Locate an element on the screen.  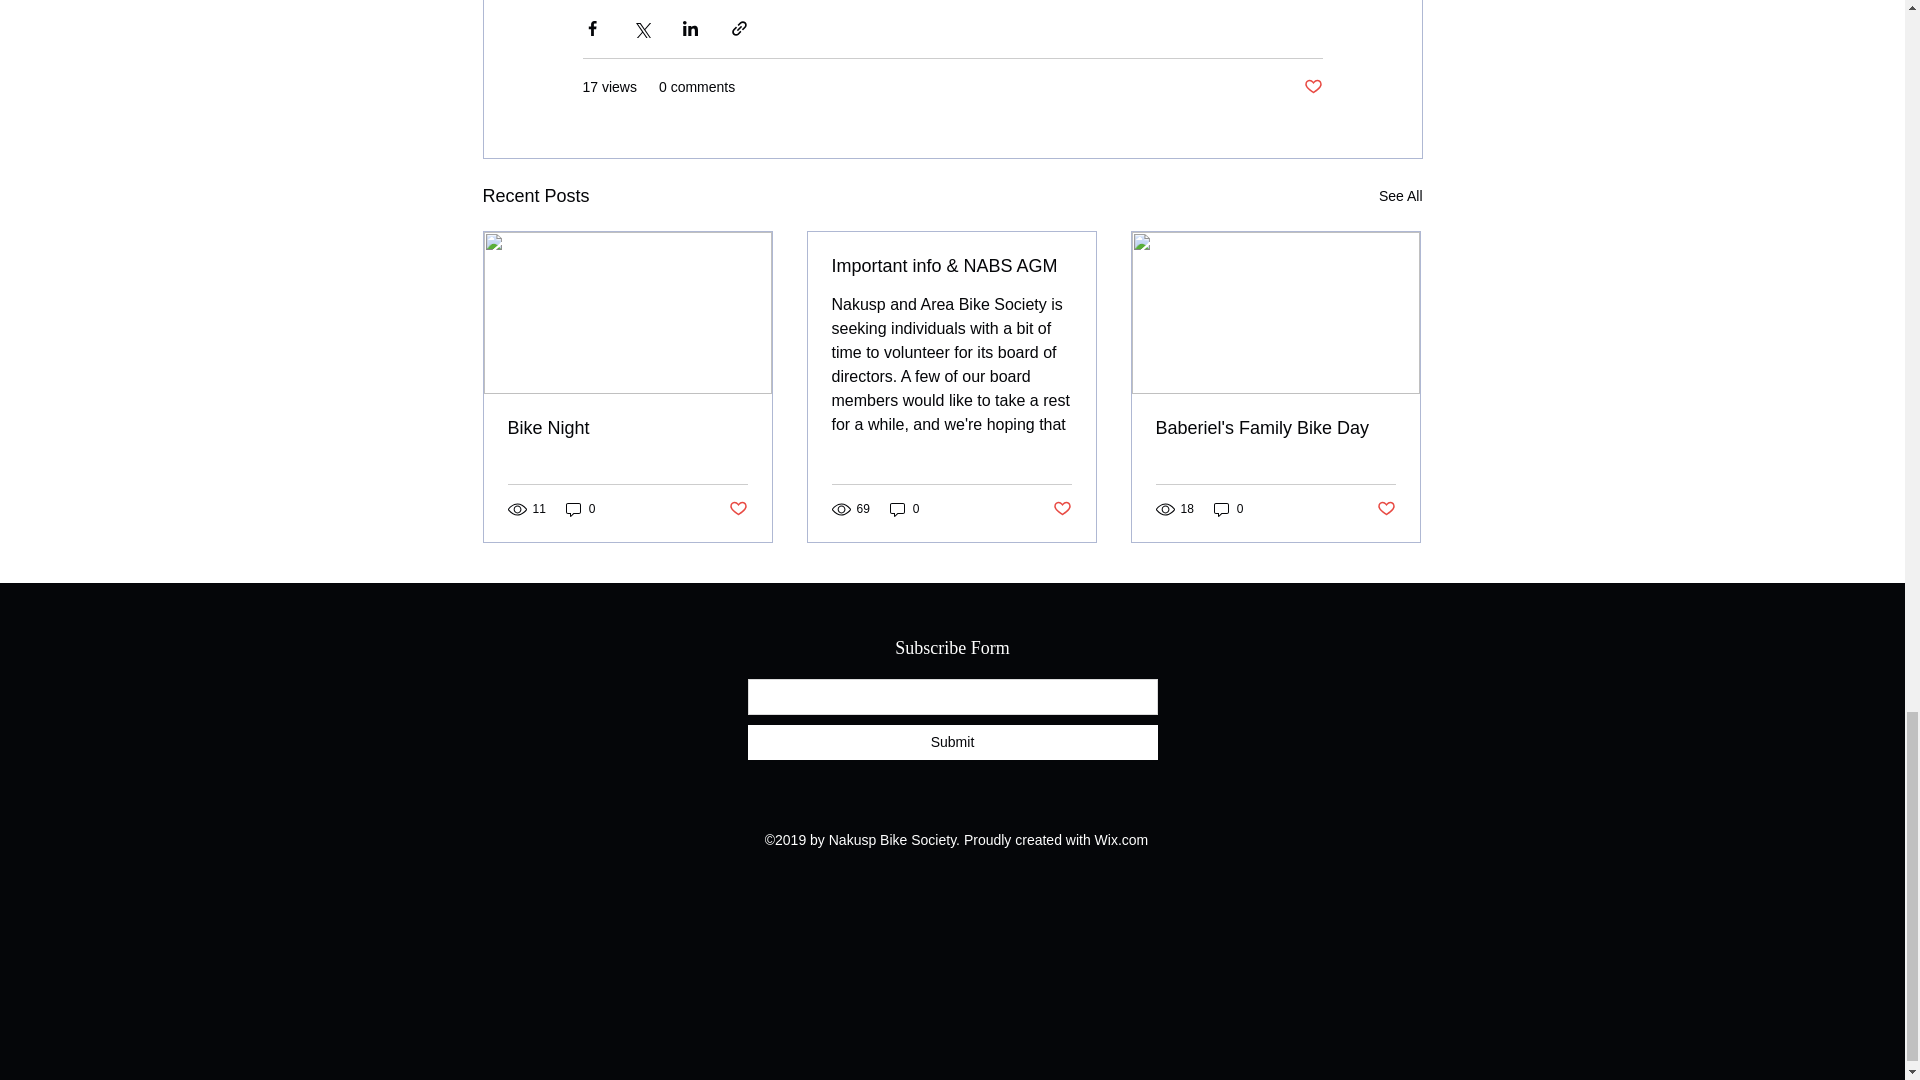
0 is located at coordinates (580, 510).